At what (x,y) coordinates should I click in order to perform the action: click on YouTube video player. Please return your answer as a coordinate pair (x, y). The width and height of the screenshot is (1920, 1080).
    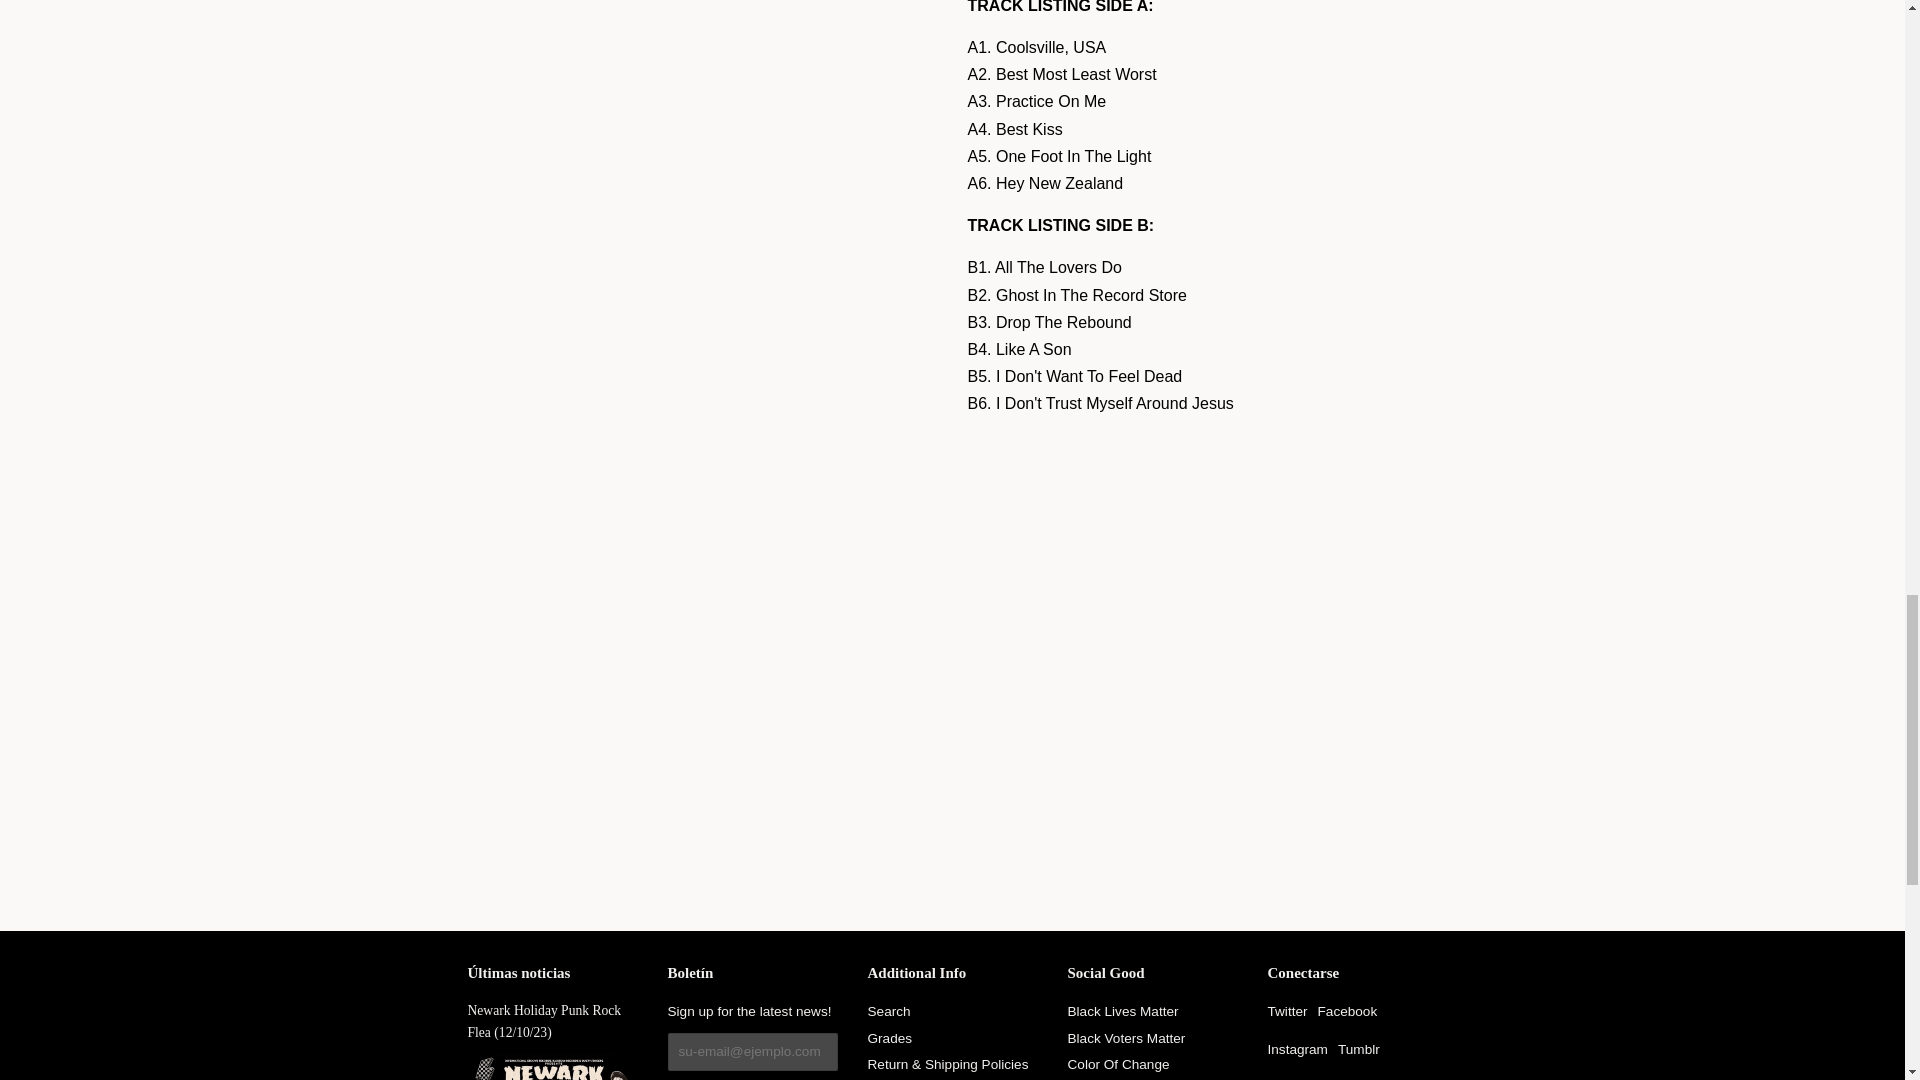
    Looking at the image, I should click on (1202, 618).